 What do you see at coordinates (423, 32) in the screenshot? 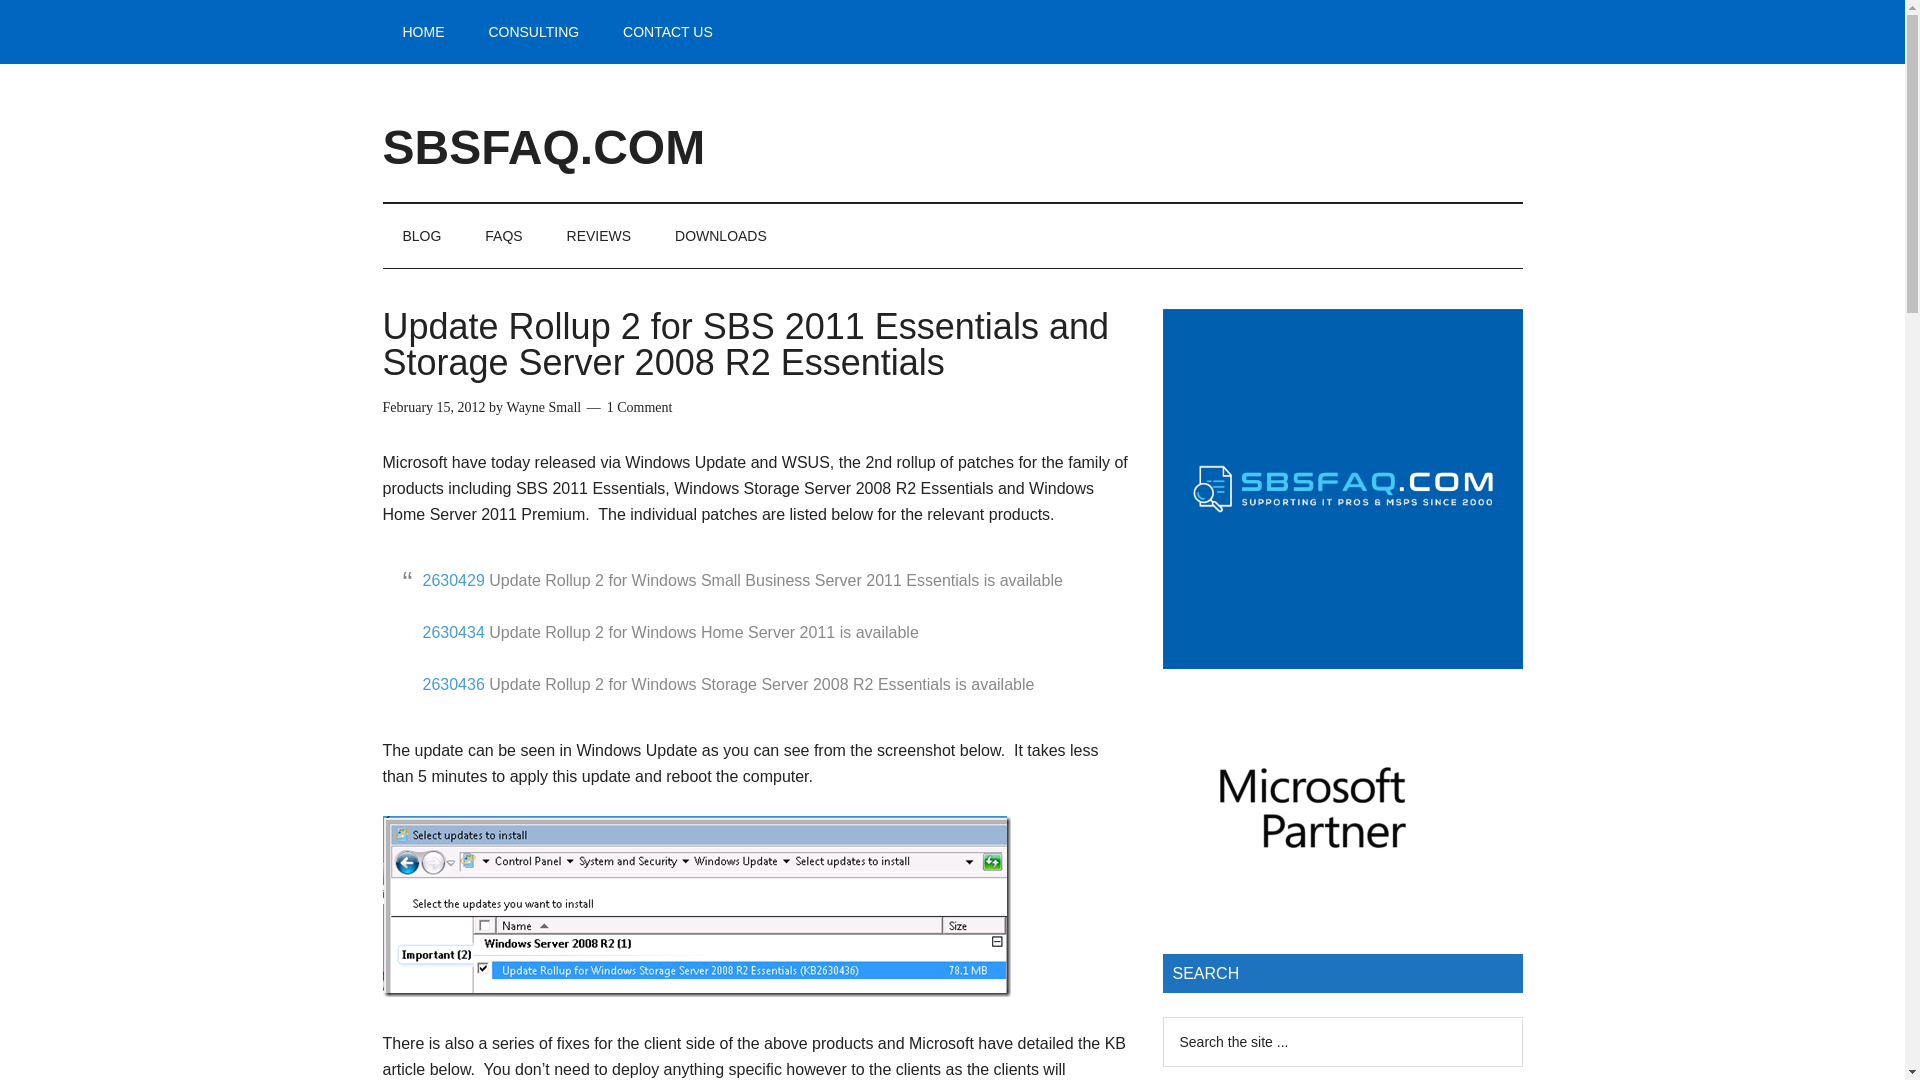
I see `HOME` at bounding box center [423, 32].